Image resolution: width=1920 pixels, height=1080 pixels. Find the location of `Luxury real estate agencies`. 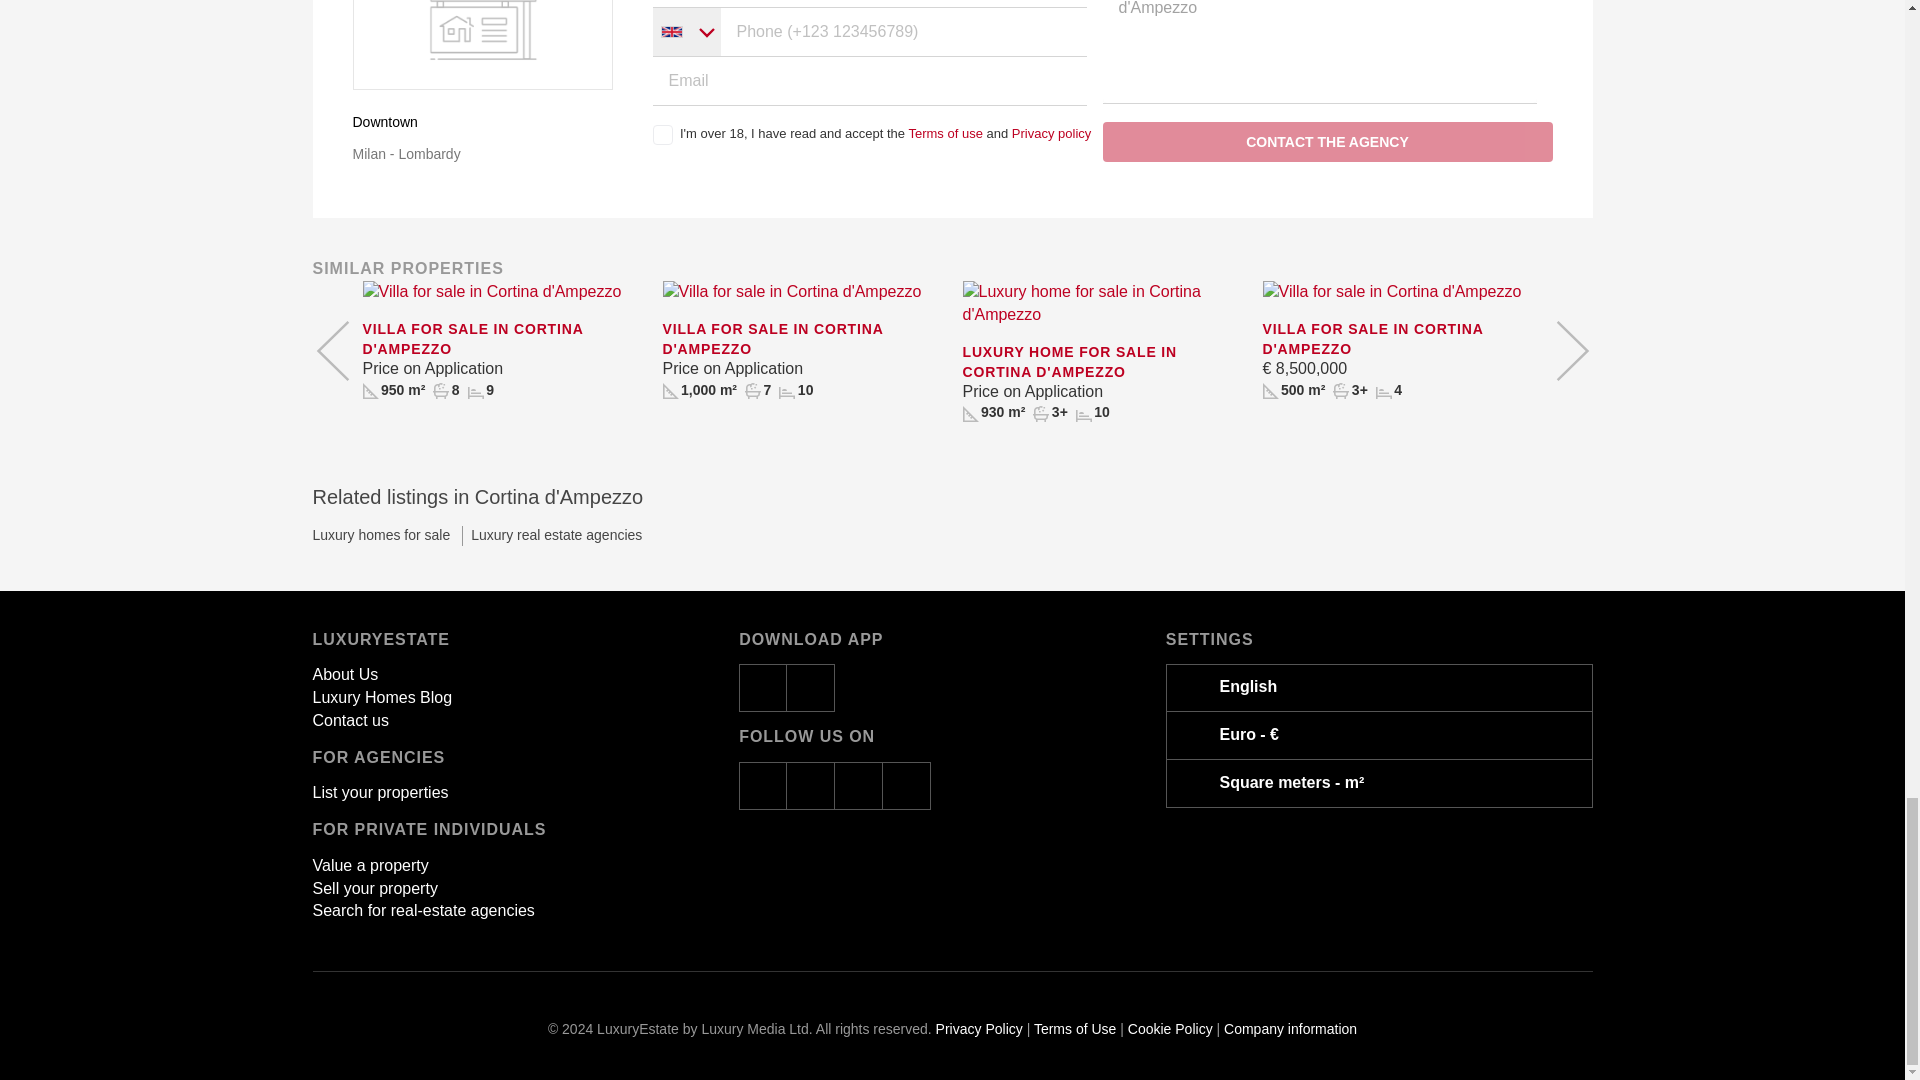

Luxury real estate agencies is located at coordinates (547, 535).